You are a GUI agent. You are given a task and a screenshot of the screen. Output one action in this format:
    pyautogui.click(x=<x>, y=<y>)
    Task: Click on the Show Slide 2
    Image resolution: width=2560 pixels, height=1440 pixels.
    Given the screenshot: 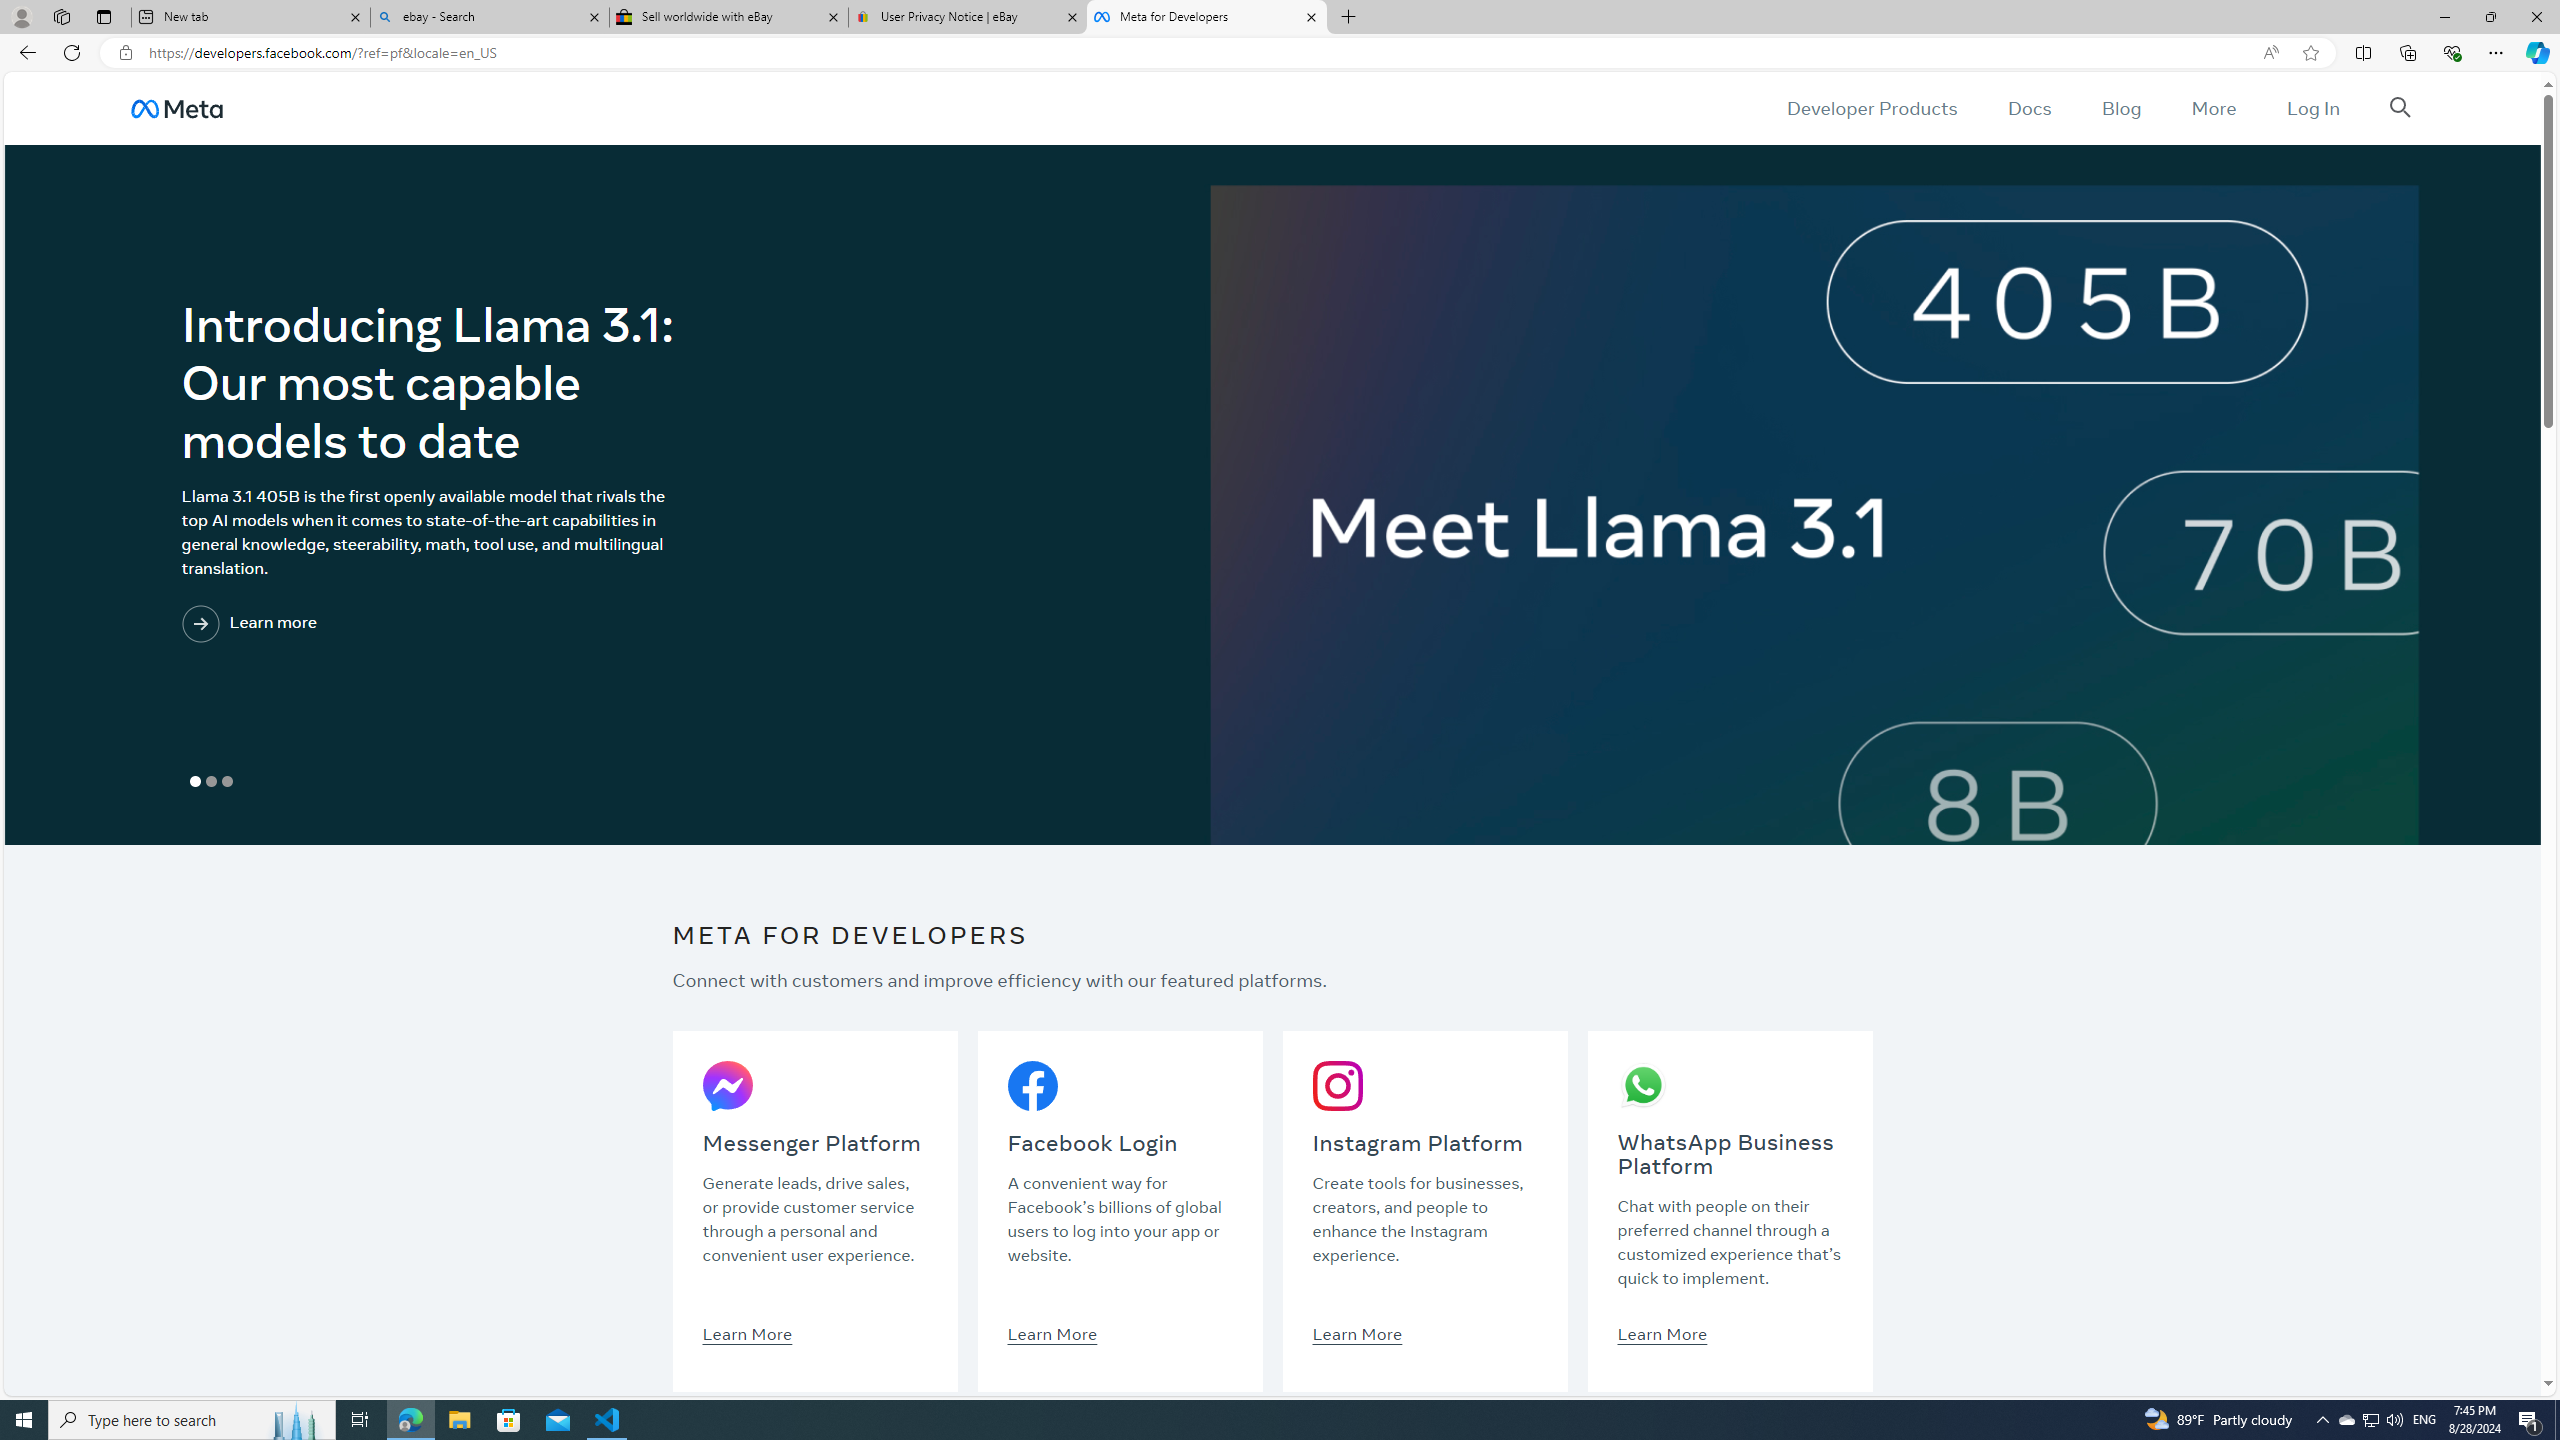 What is the action you would take?
    pyautogui.click(x=210, y=782)
    